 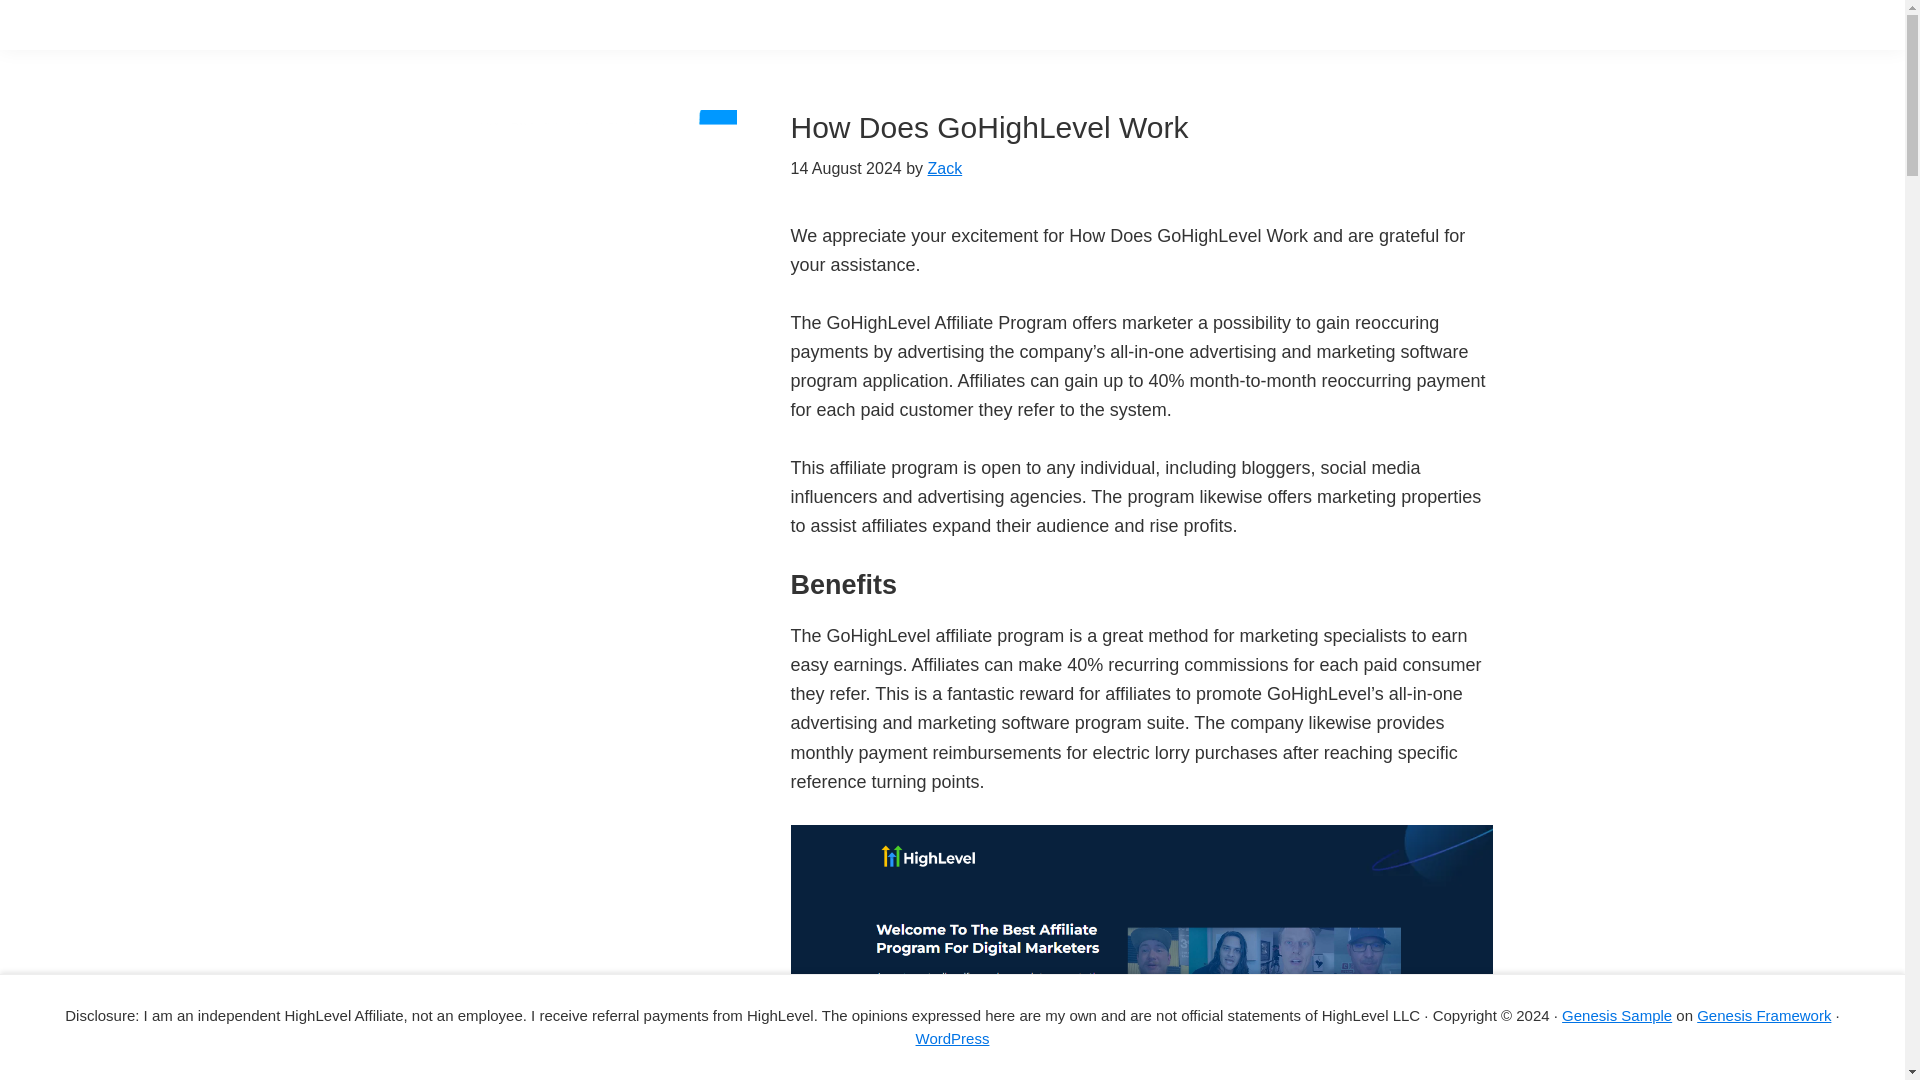 I want to click on Genesis Framework, so click(x=1764, y=1014).